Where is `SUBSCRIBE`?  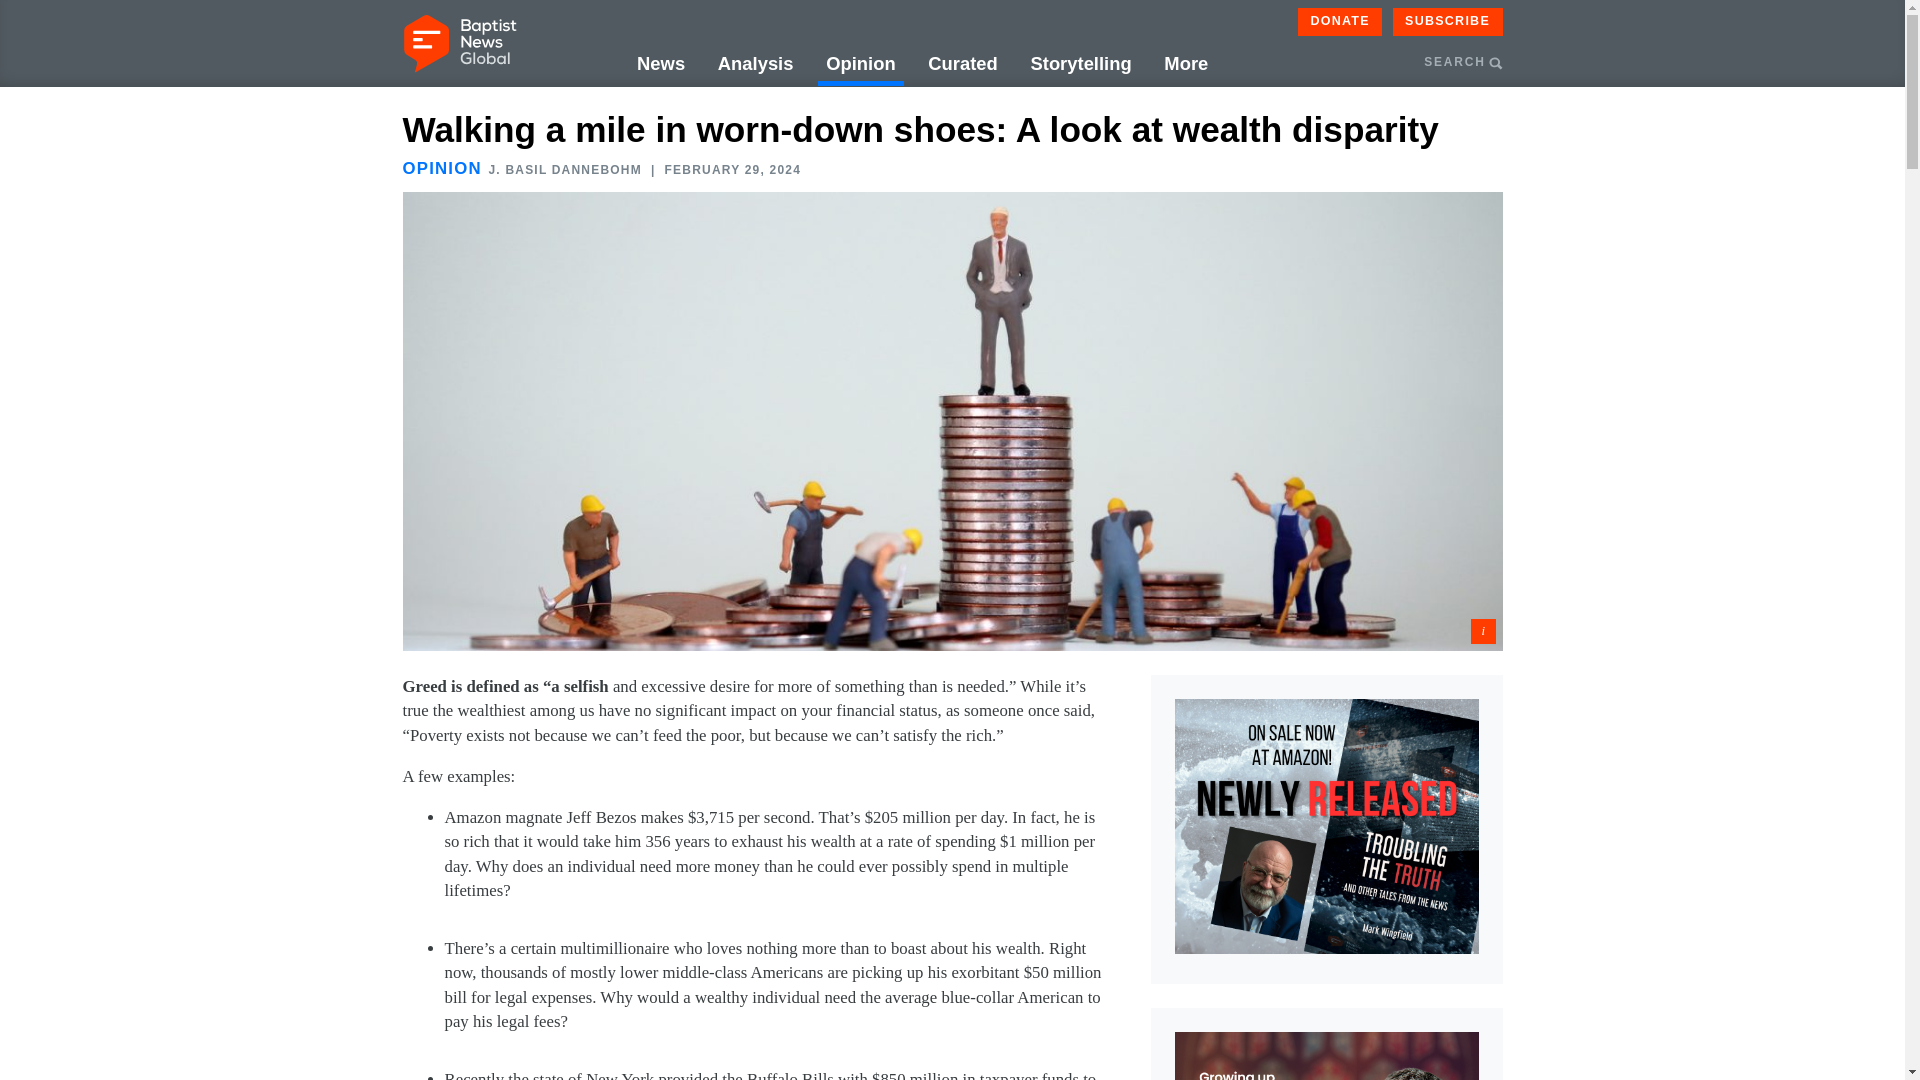
SUBSCRIBE is located at coordinates (1448, 21).